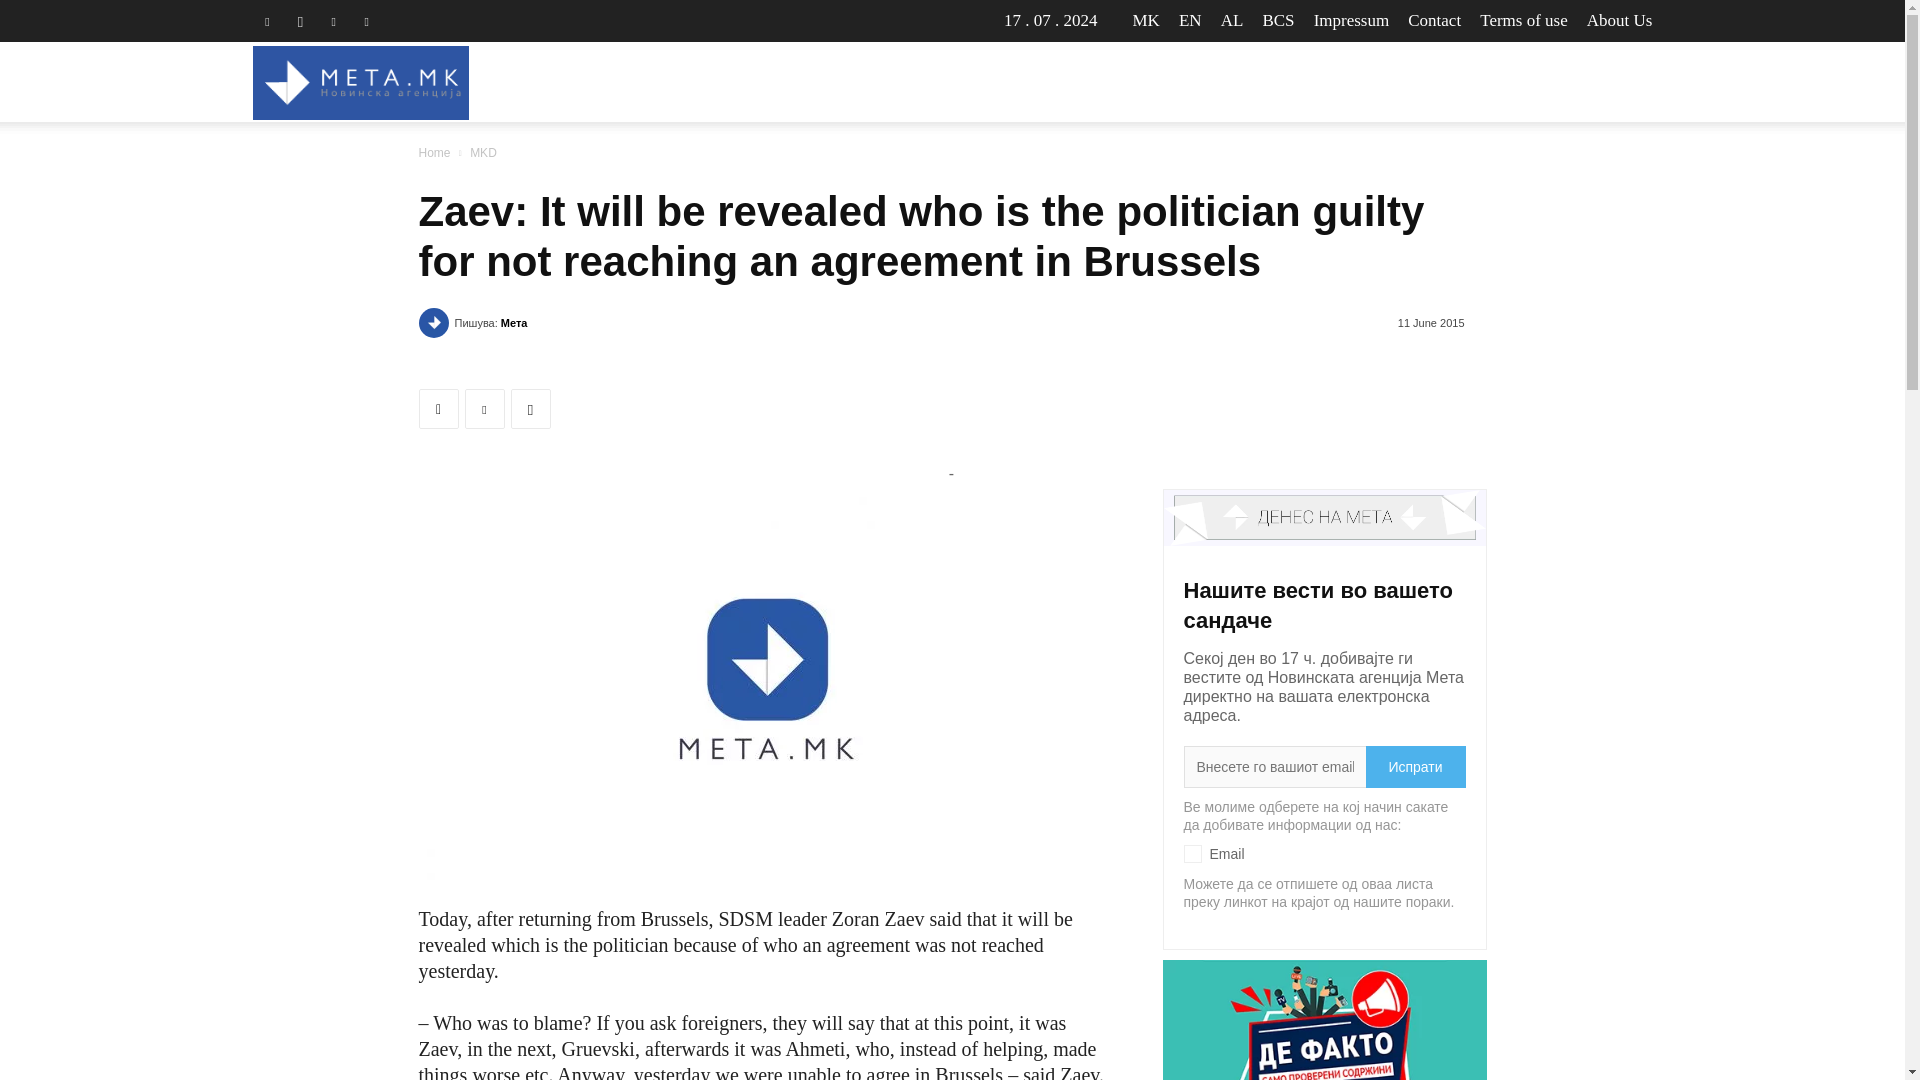  I want to click on BCS, so click(1278, 20).